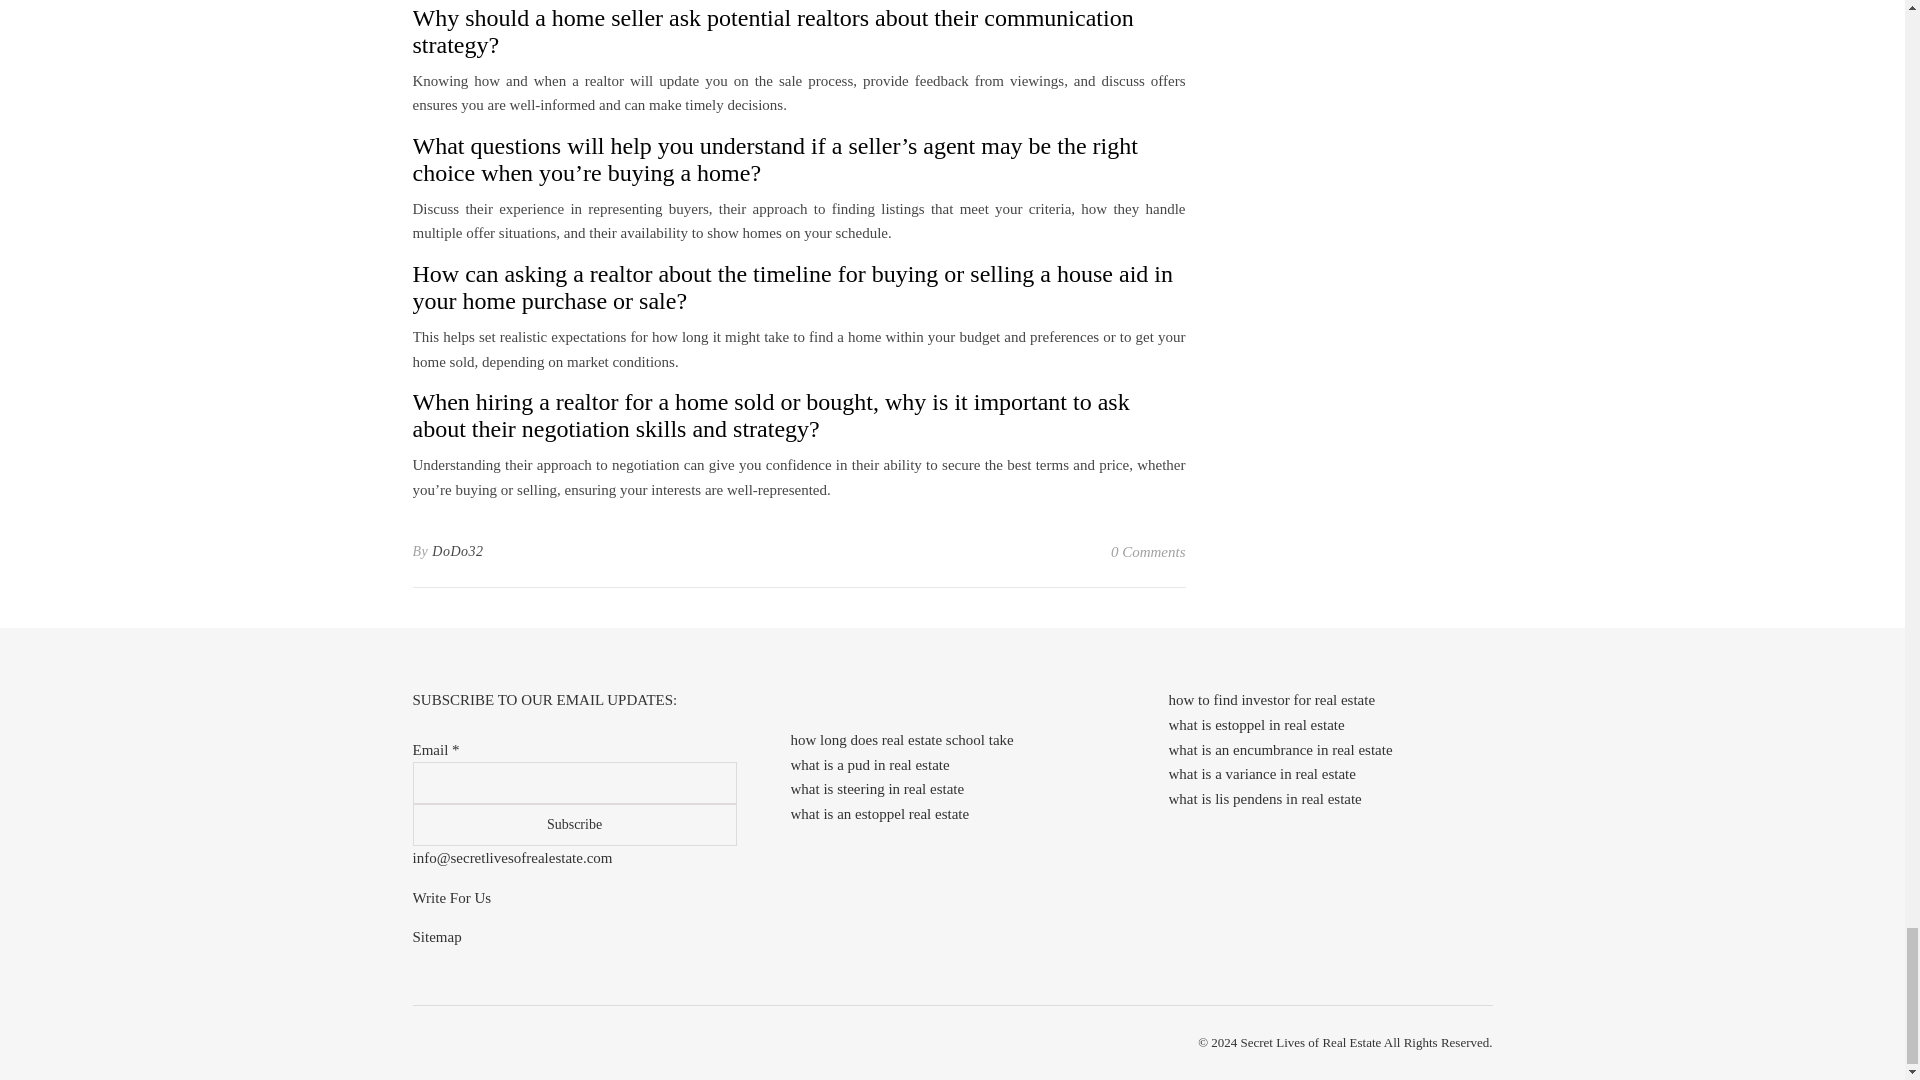 The width and height of the screenshot is (1920, 1080). Describe the element at coordinates (1148, 552) in the screenshot. I see `0 Comments` at that location.